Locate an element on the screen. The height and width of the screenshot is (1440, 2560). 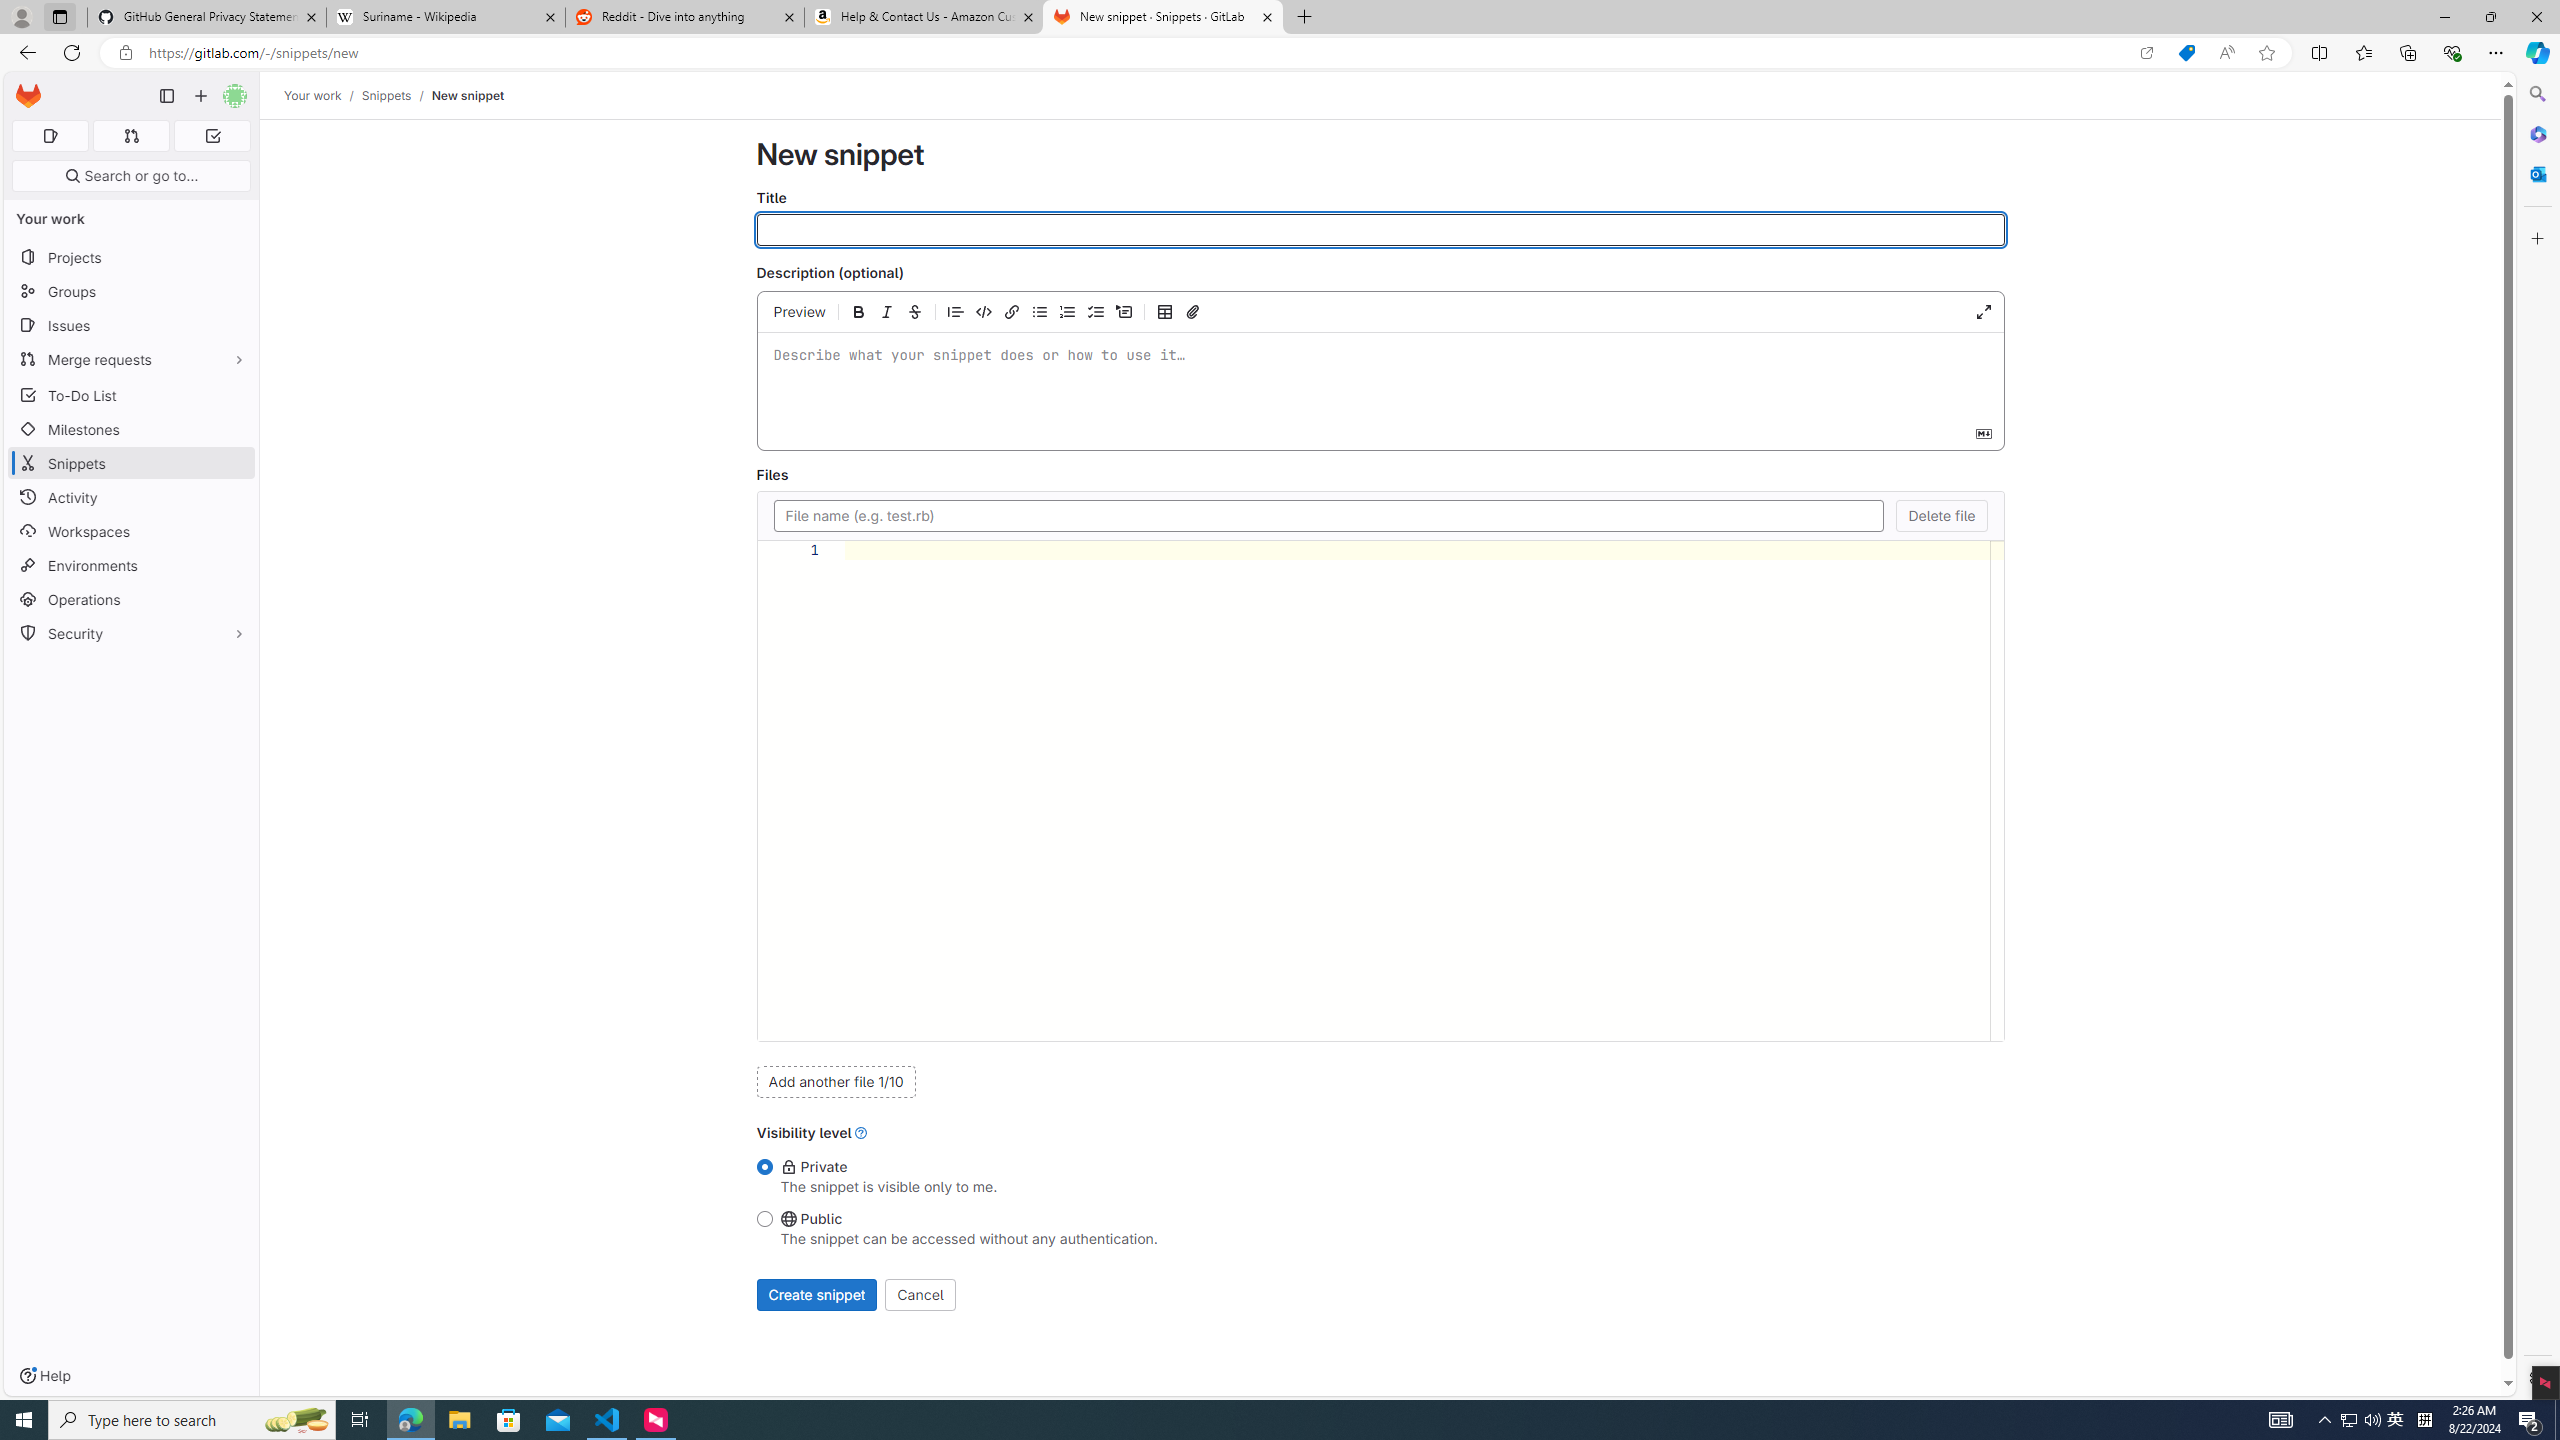
Open in app is located at coordinates (2146, 53).